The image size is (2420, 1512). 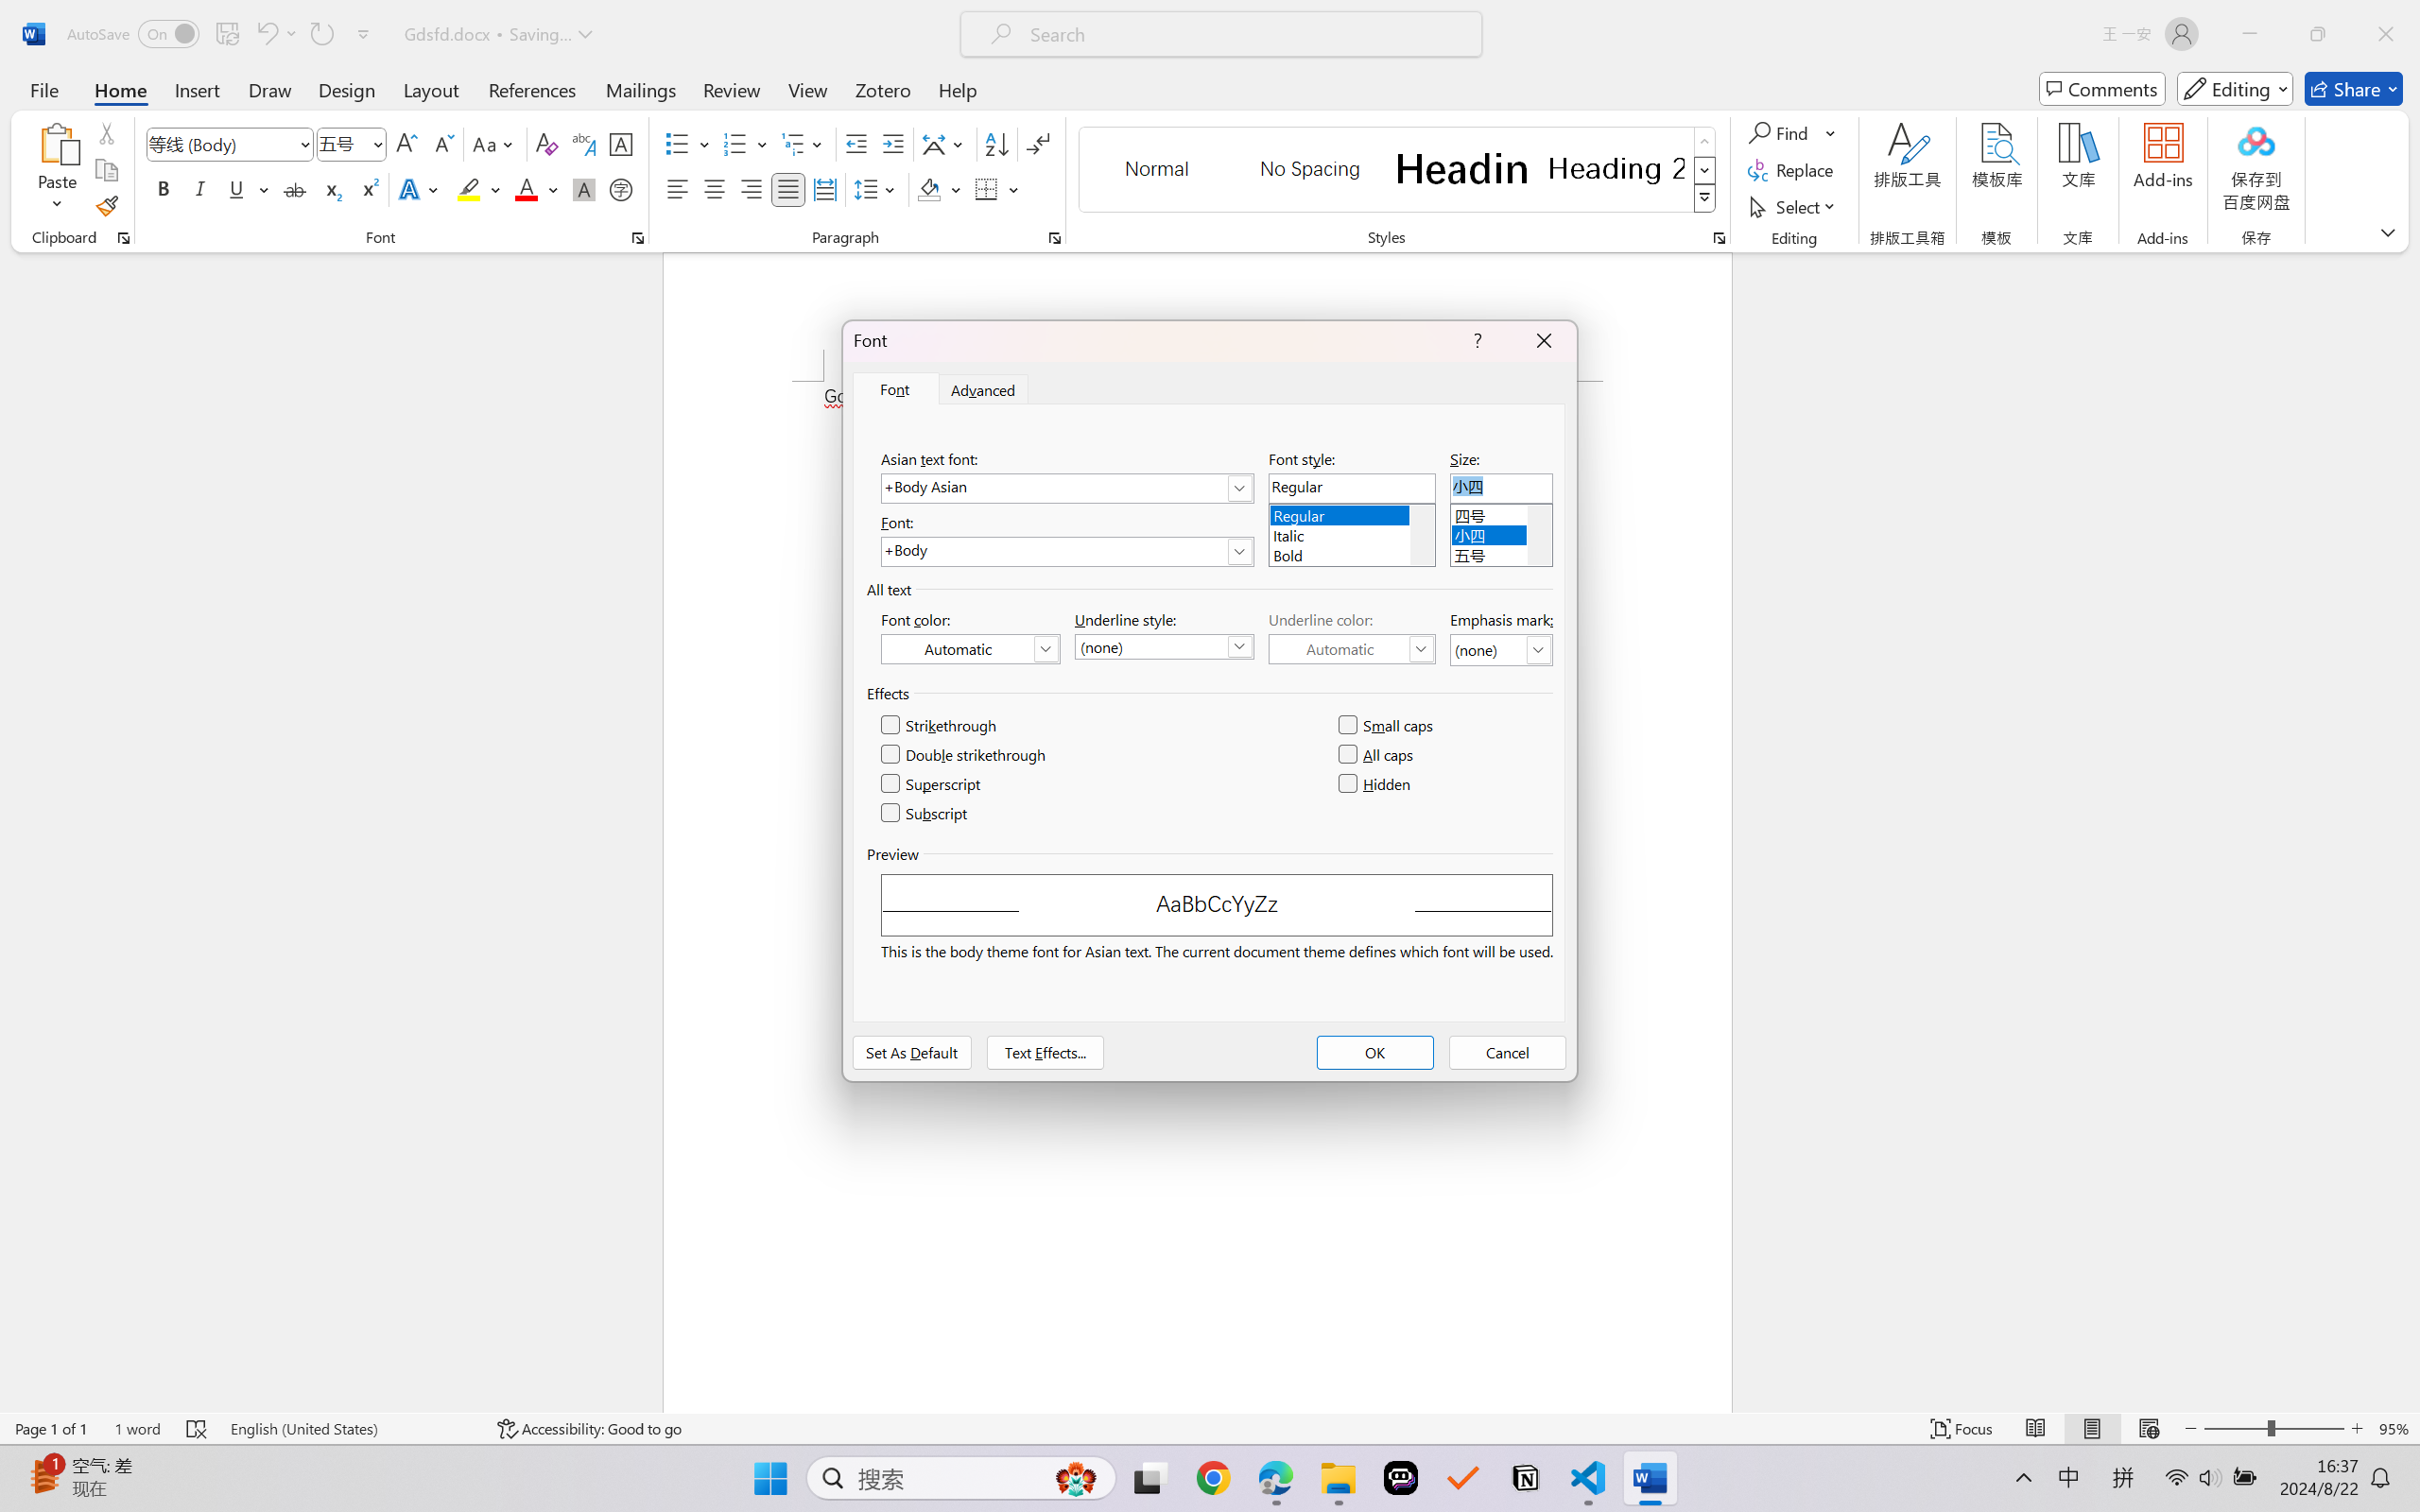 I want to click on Text Highlight Color Yellow, so click(x=469, y=189).